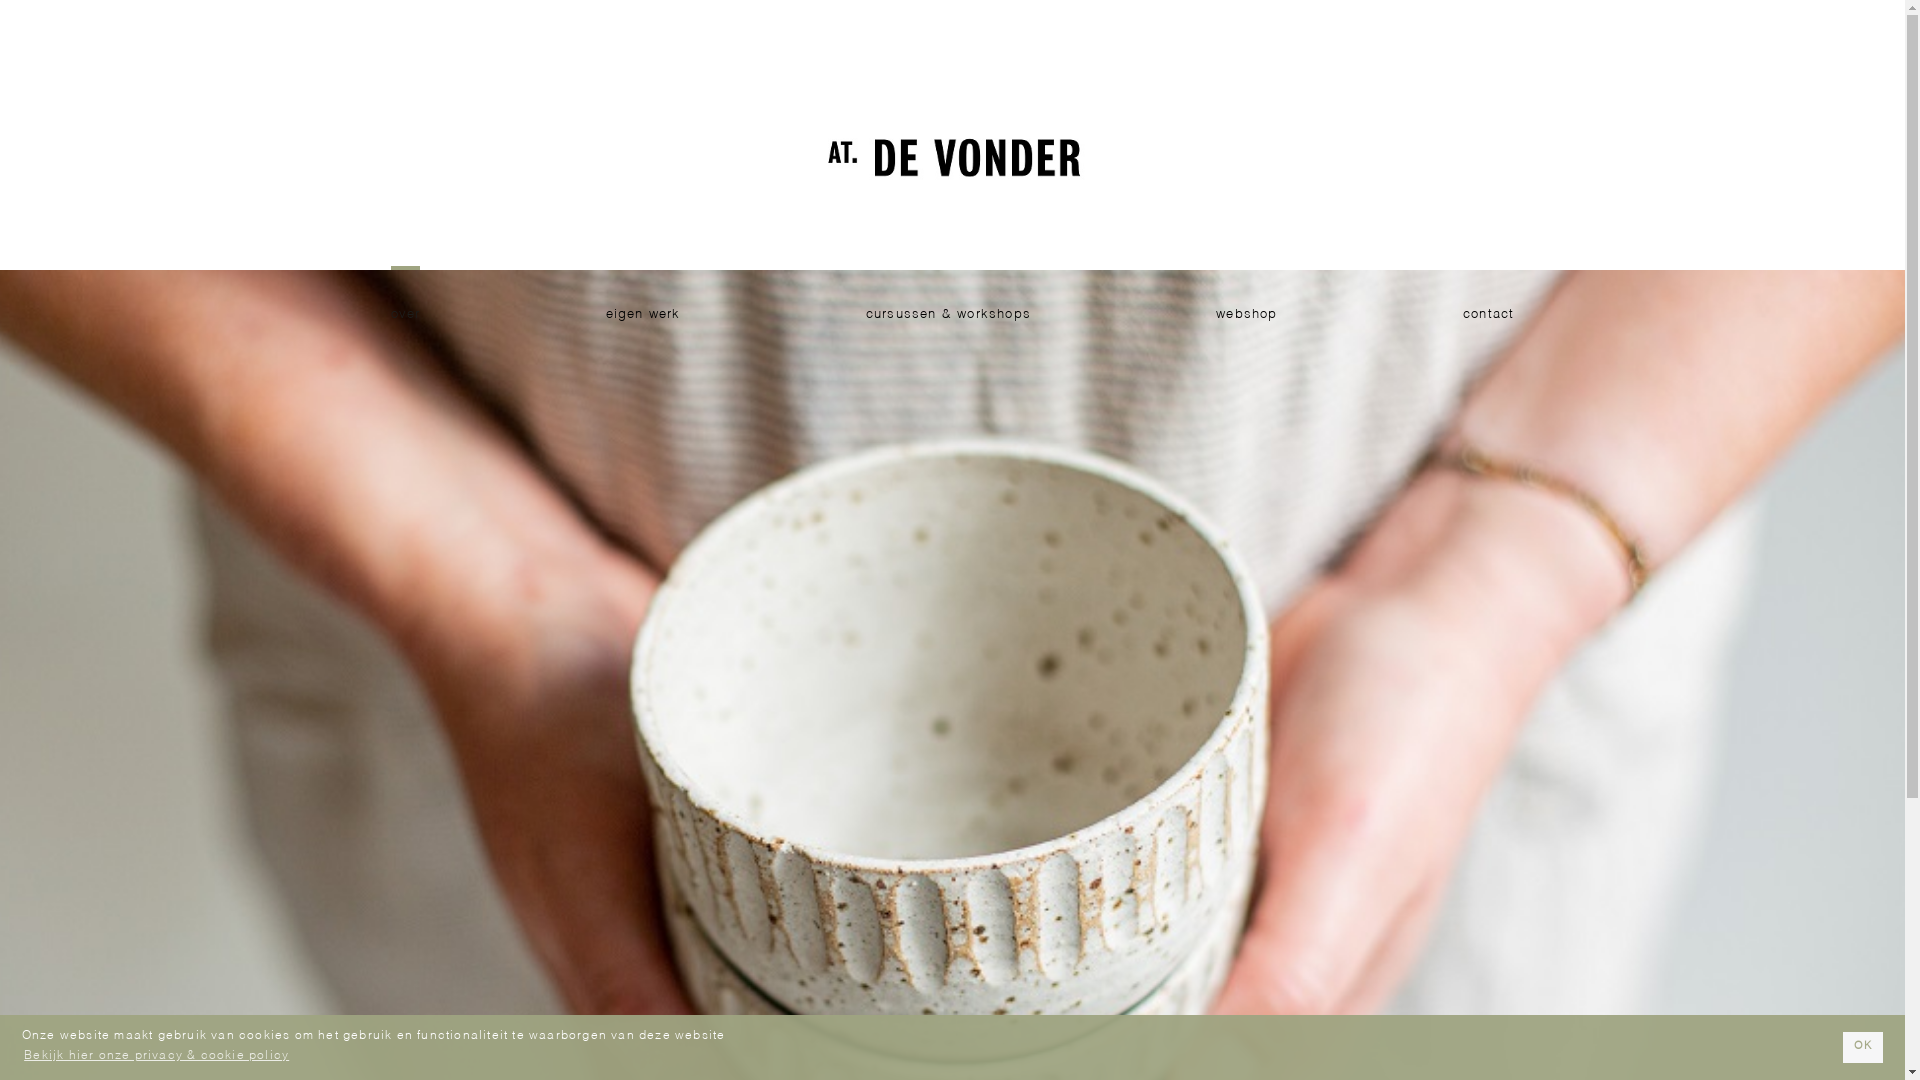 This screenshot has width=1920, height=1080. What do you see at coordinates (157, 1056) in the screenshot?
I see `Bekijk hier onze privacy & cookie policy` at bounding box center [157, 1056].